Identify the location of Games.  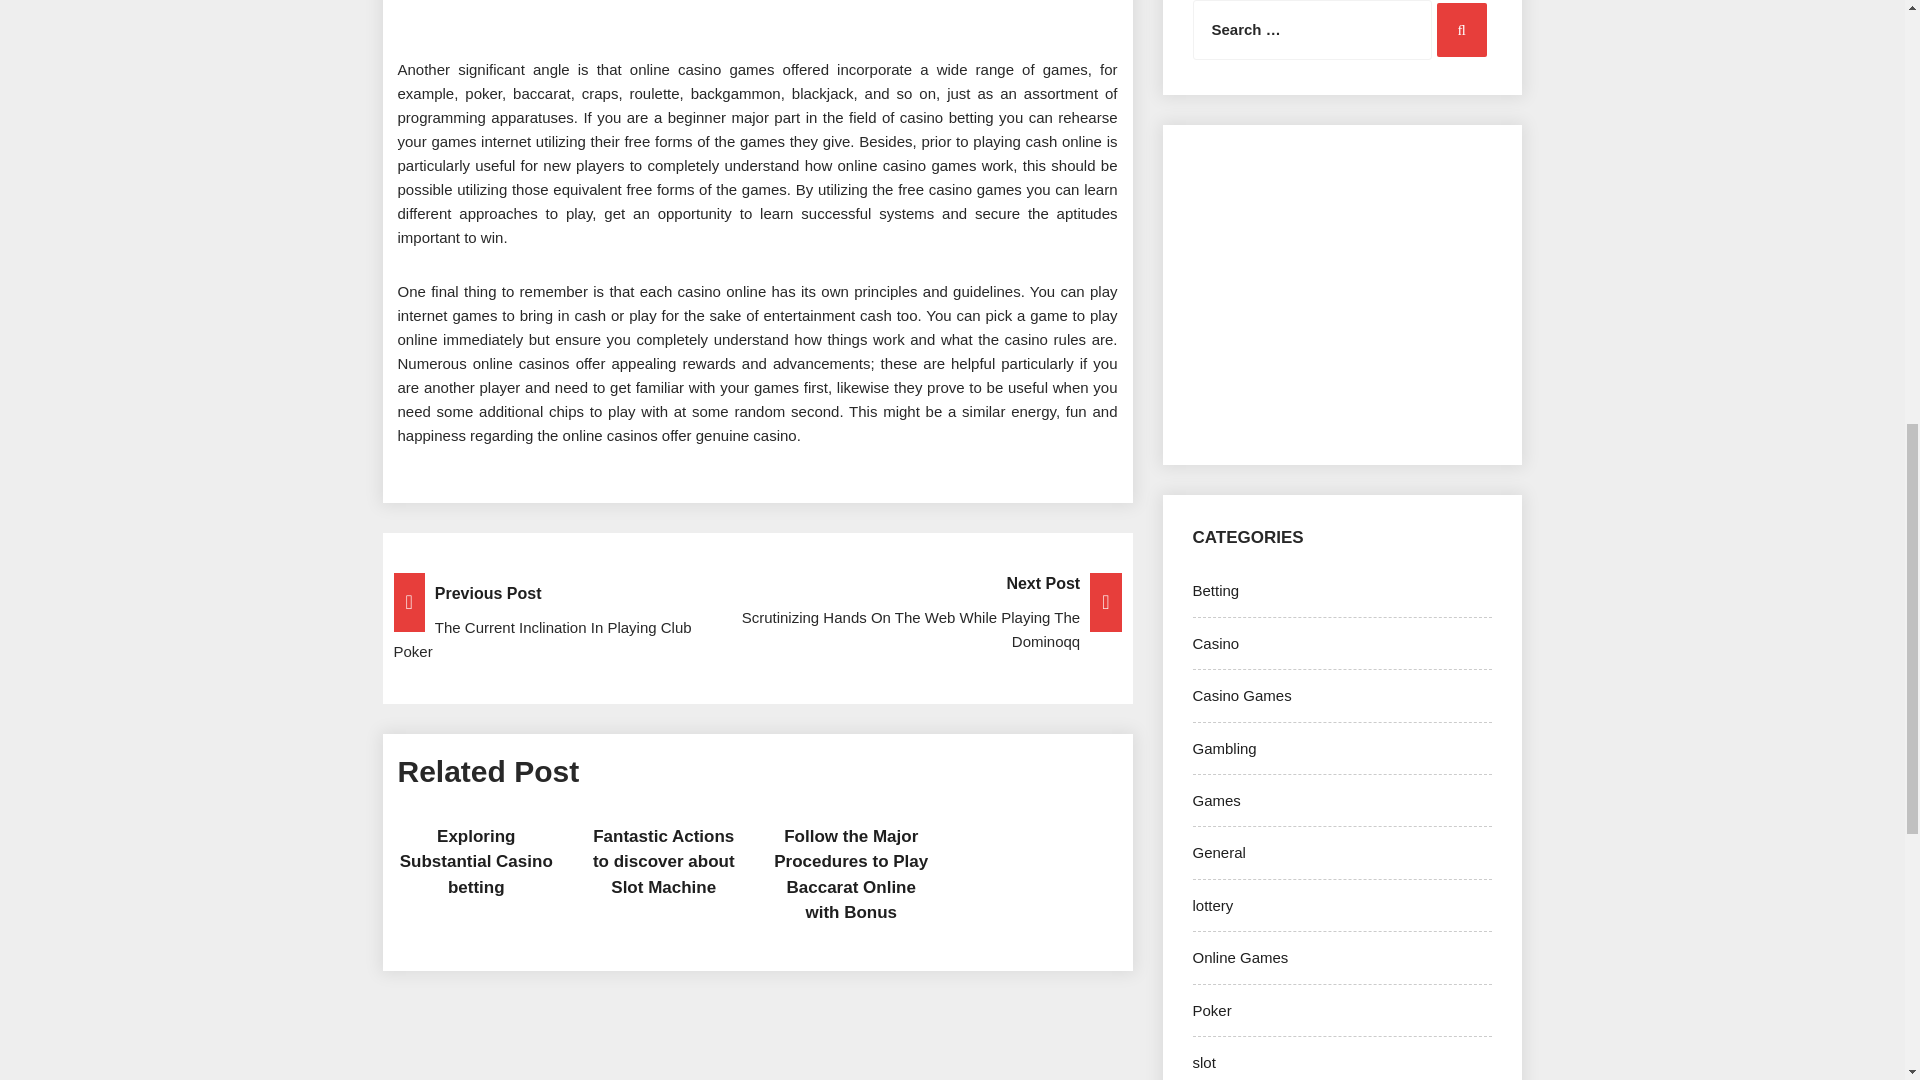
(1216, 800).